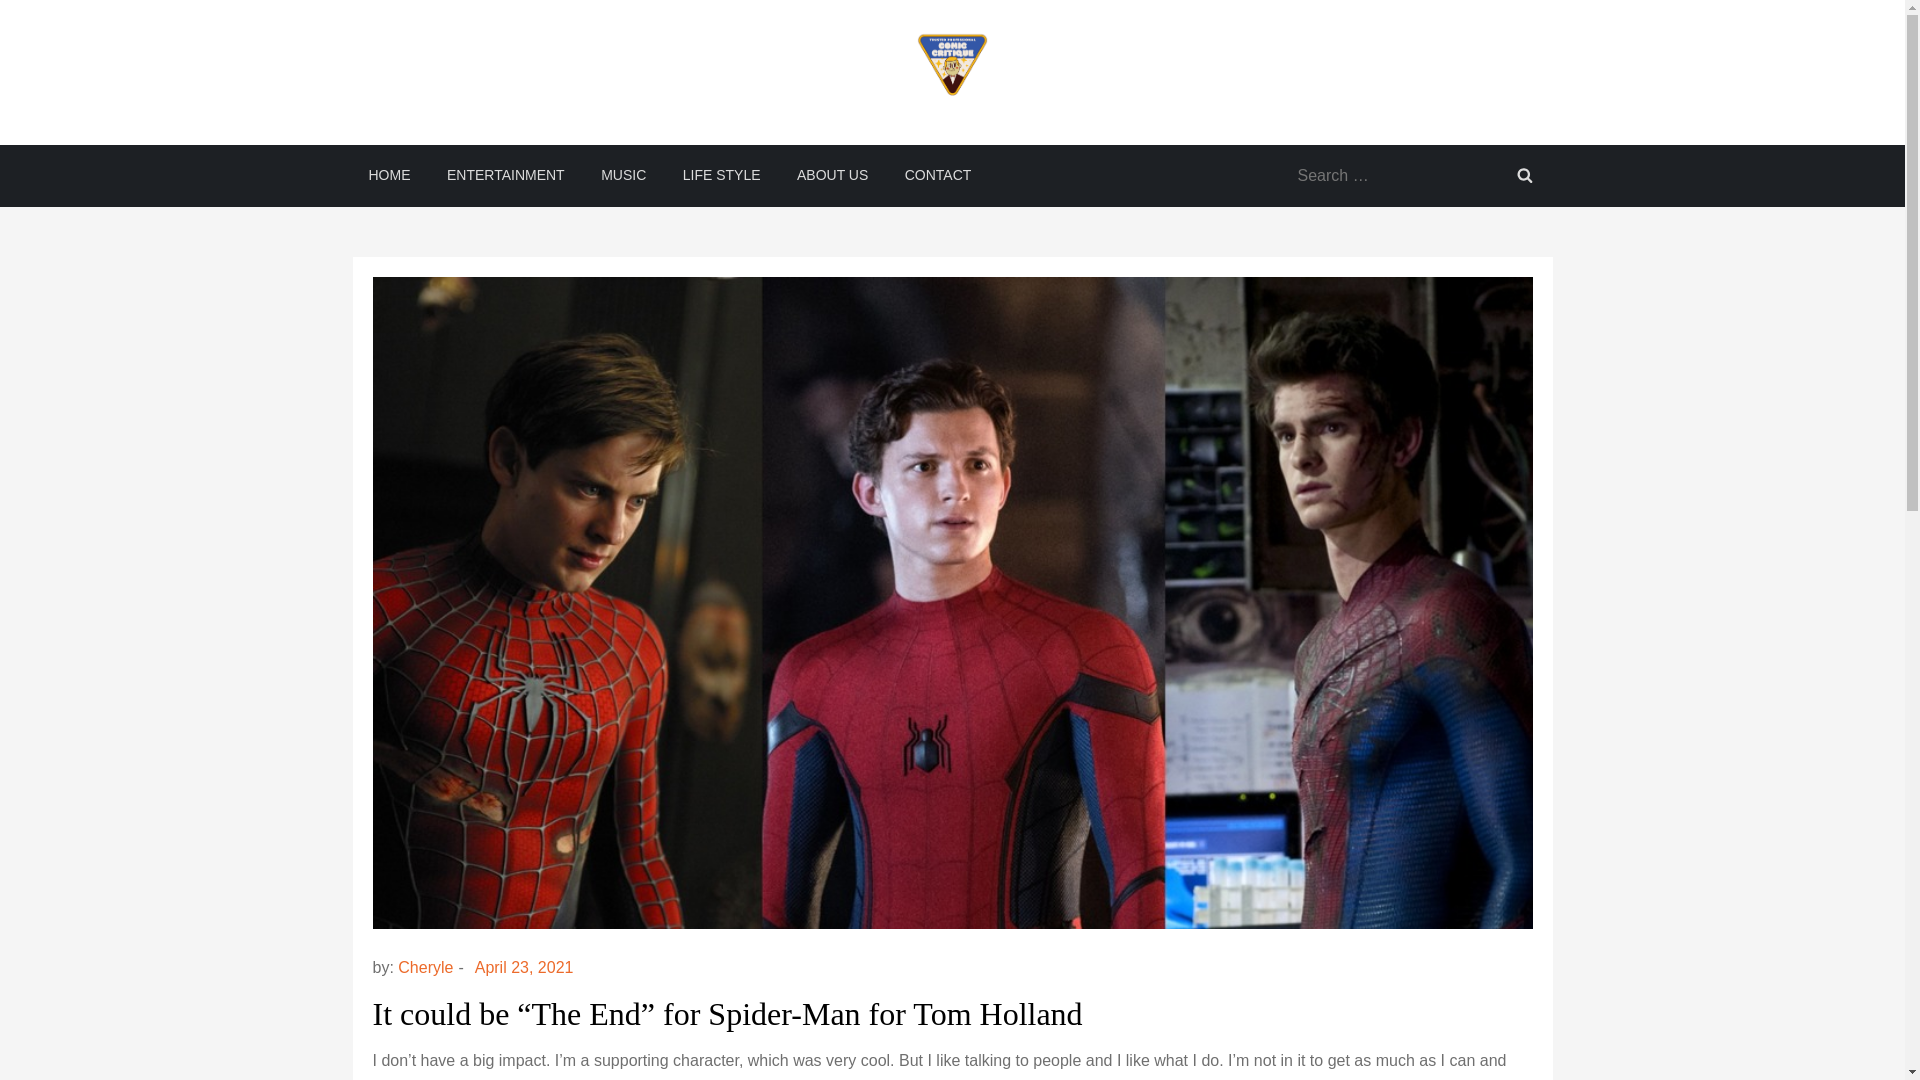 This screenshot has height=1080, width=1920. I want to click on Cheryle, so click(425, 968).